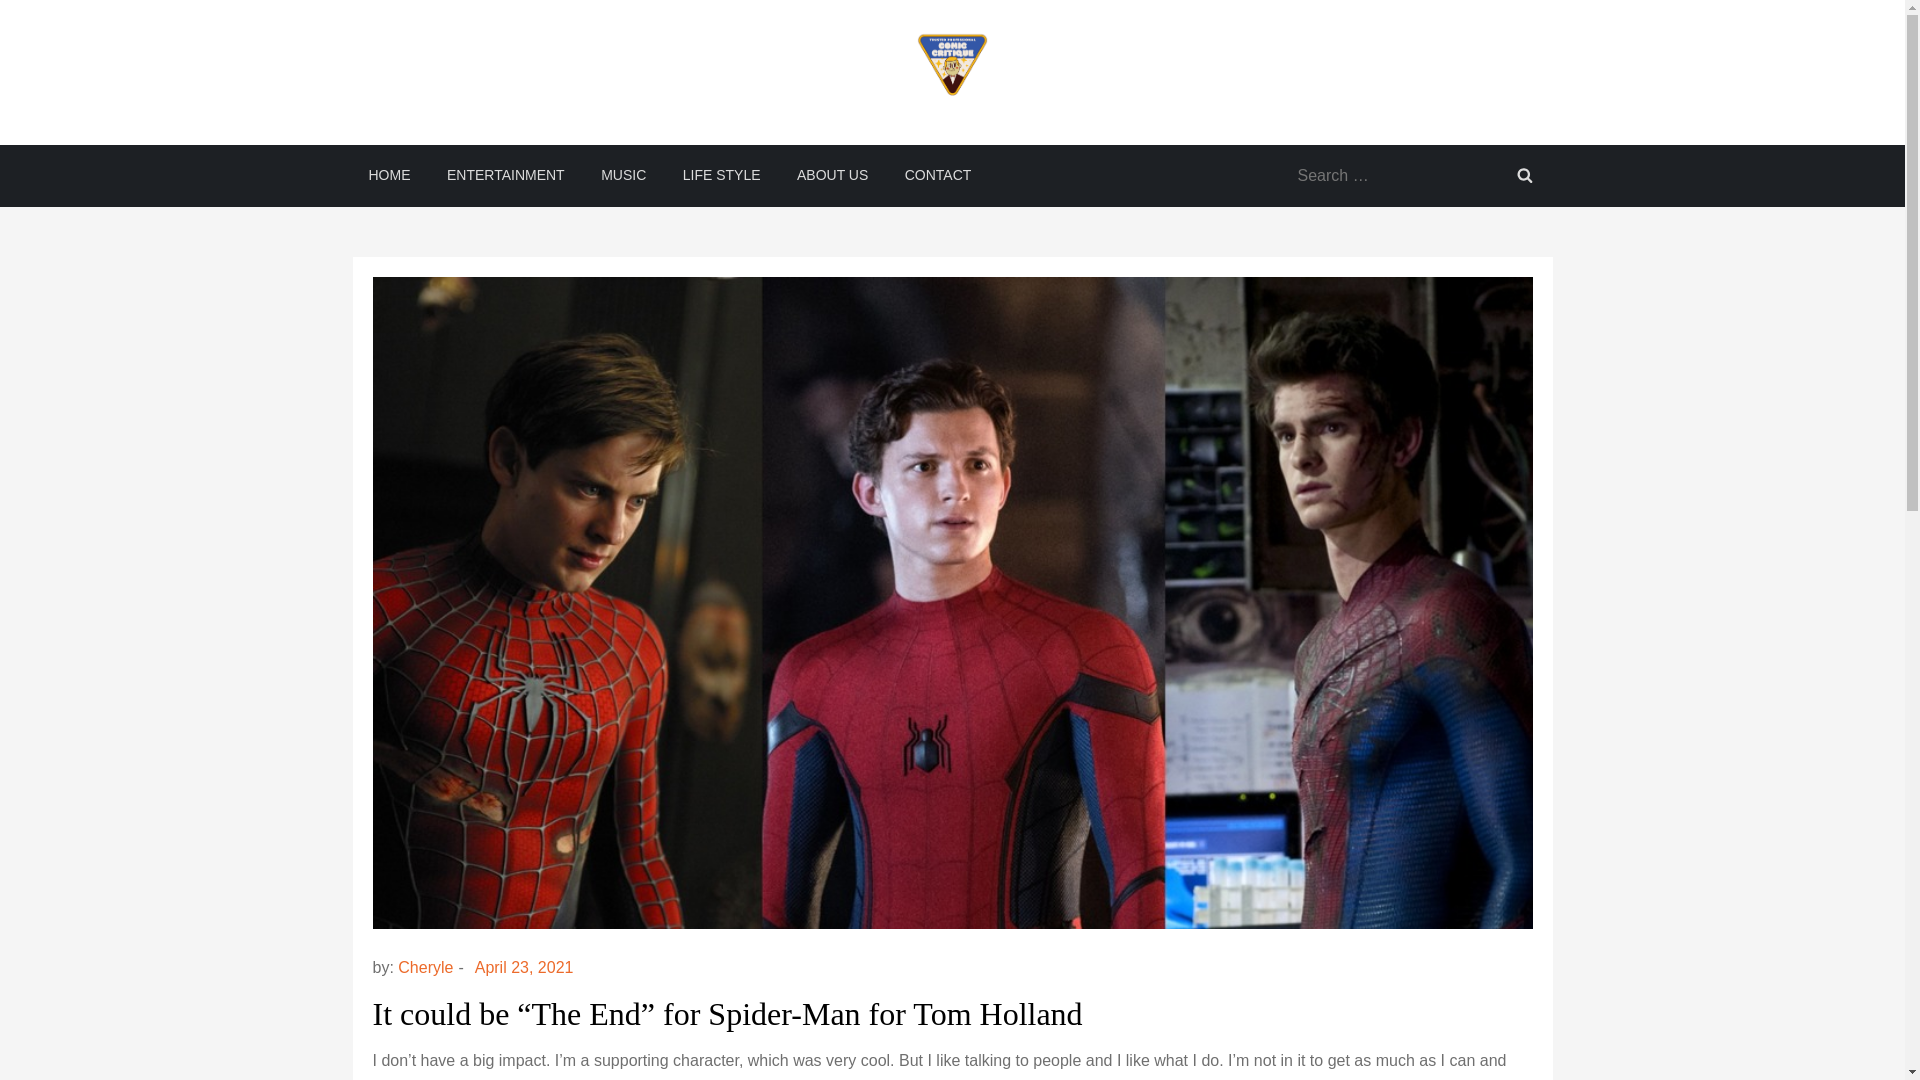 This screenshot has height=1080, width=1920. I want to click on Cheryle, so click(425, 968).